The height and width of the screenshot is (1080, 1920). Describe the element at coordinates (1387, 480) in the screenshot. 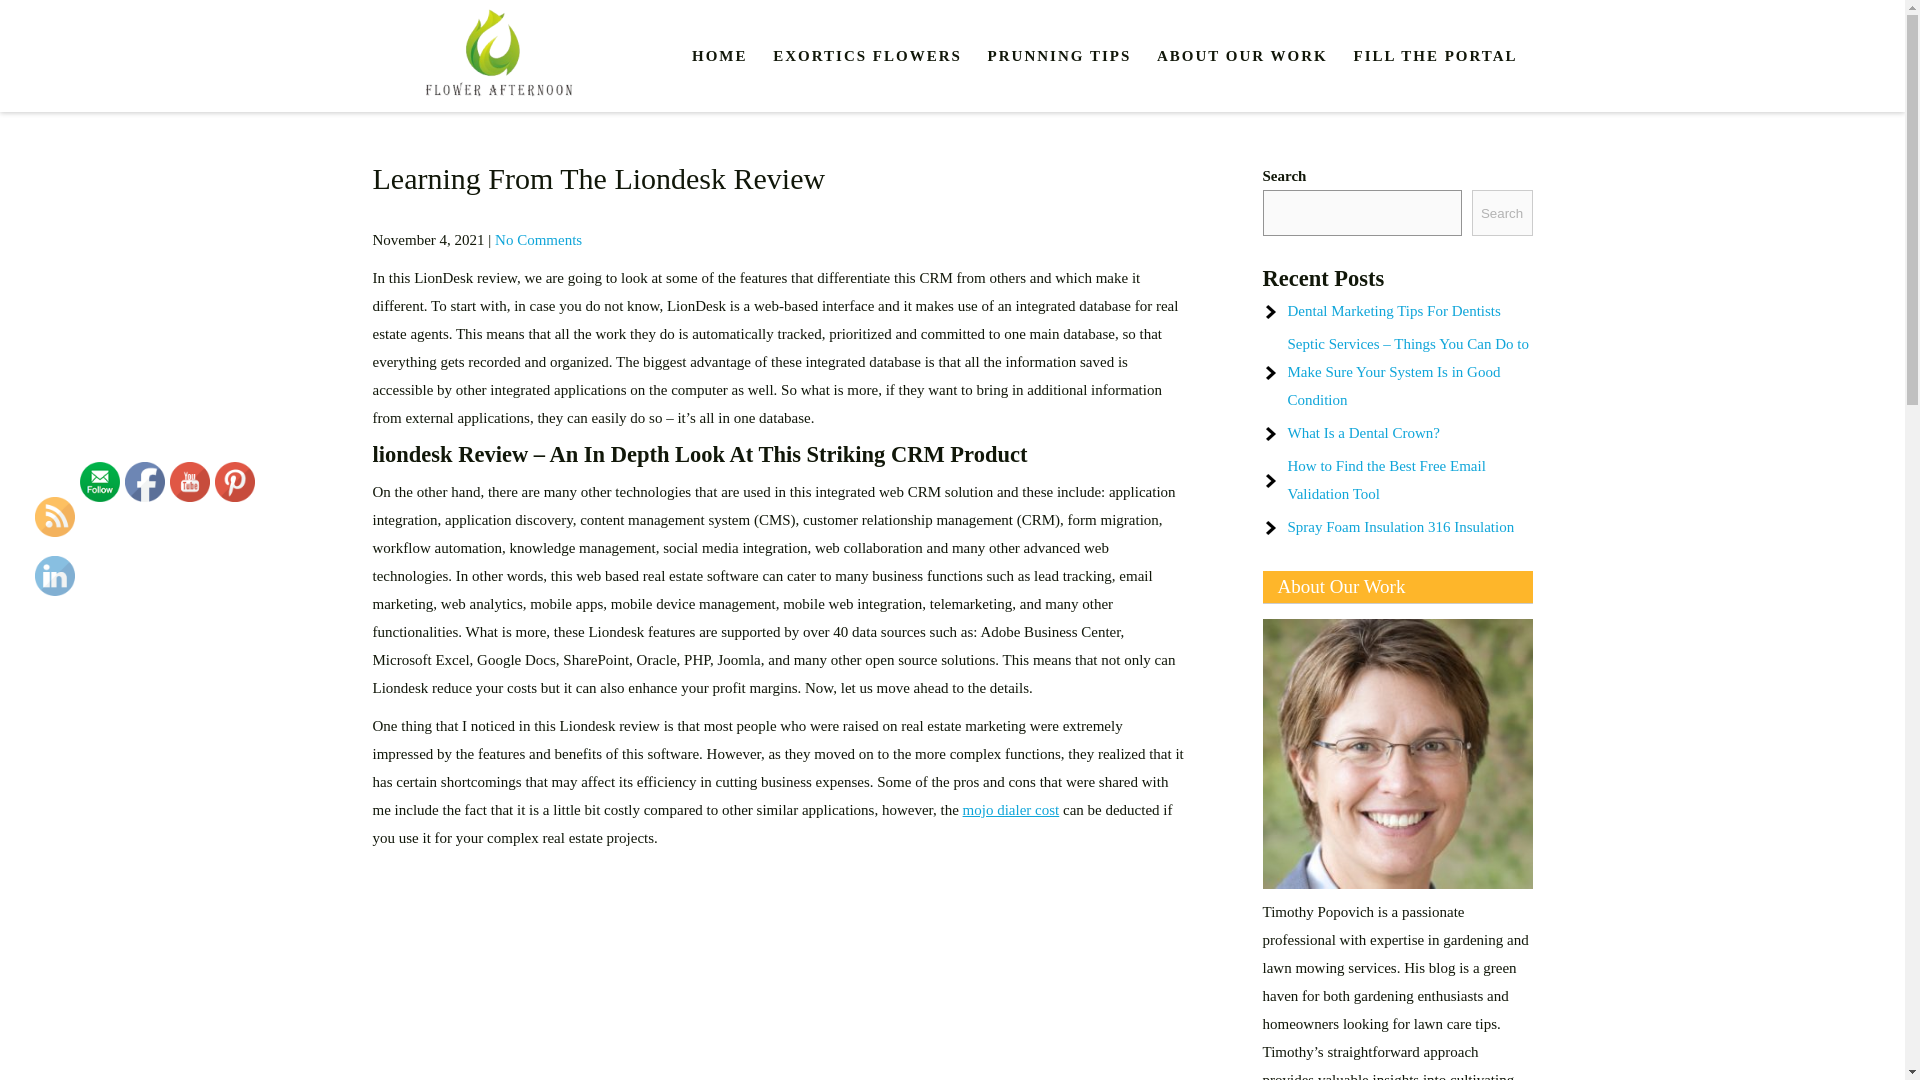

I see `How to Find the Best Free Email Validation Tool` at that location.